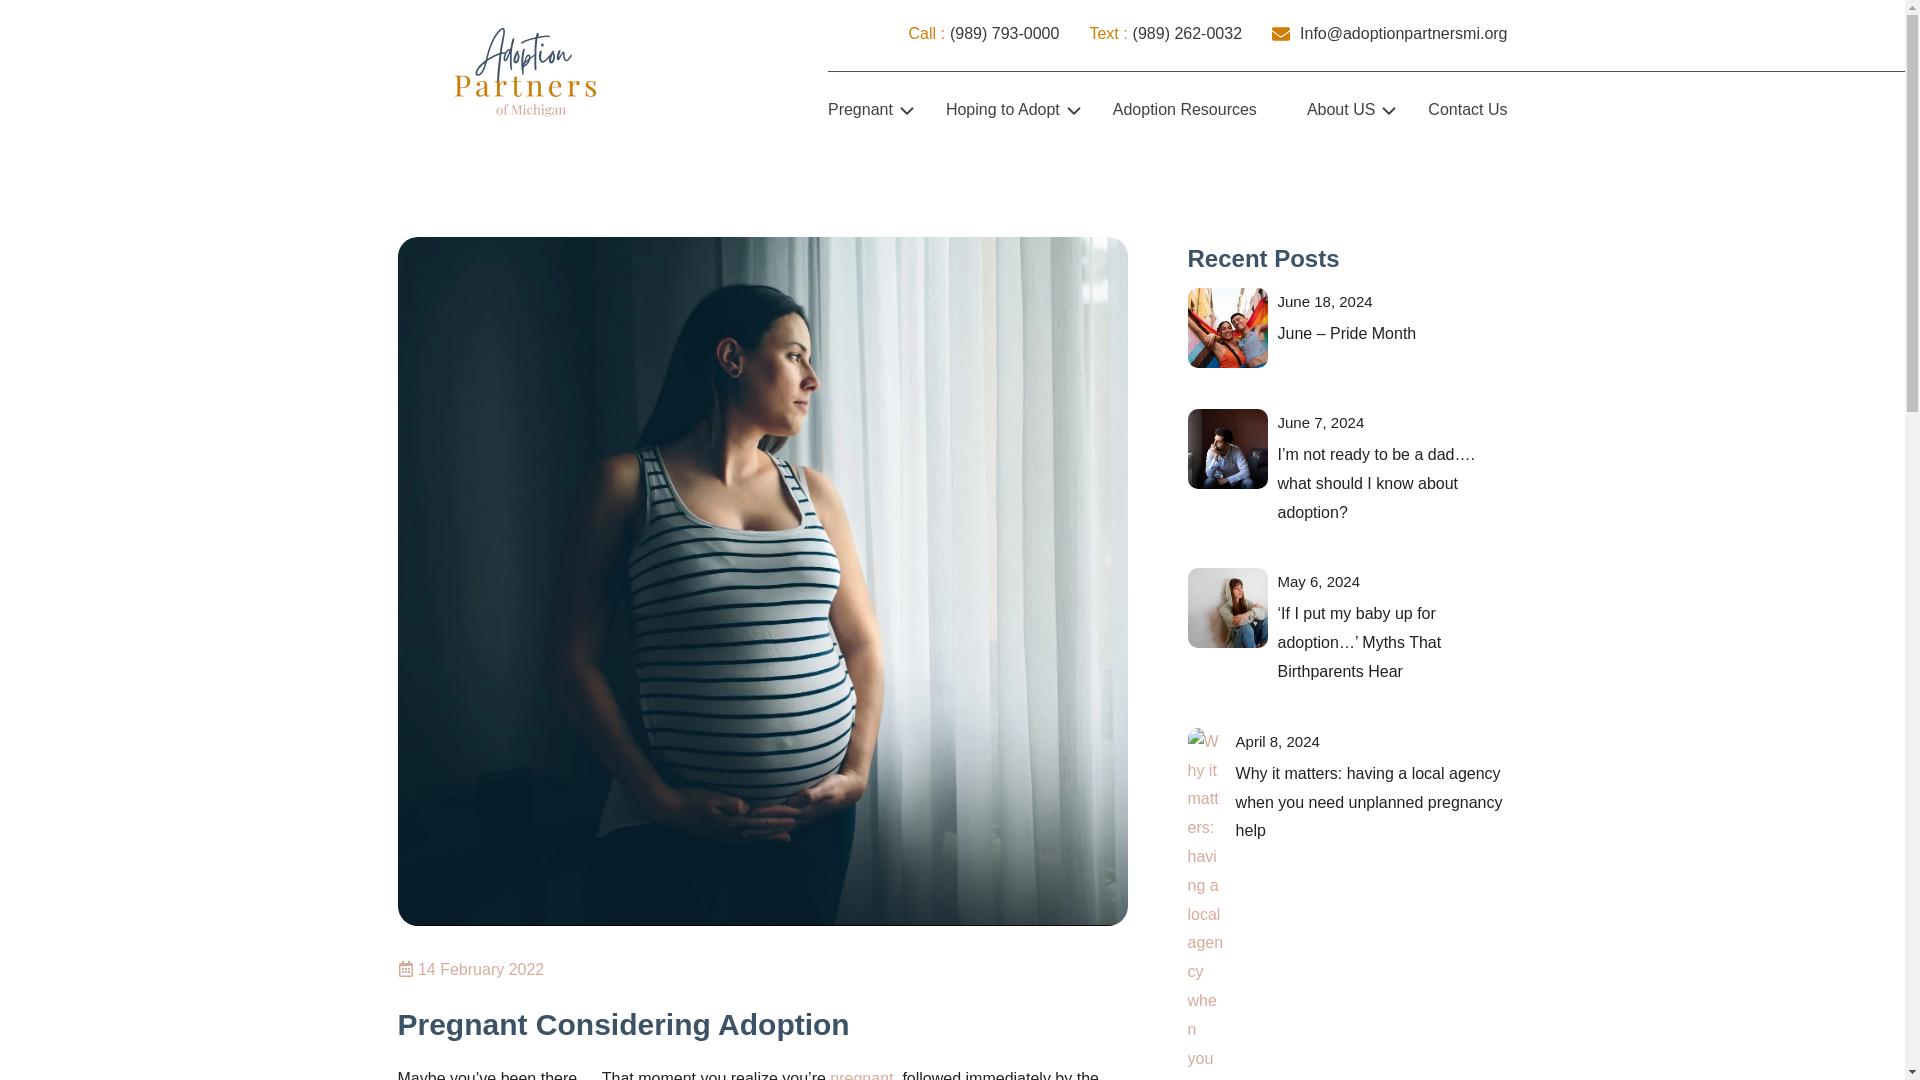  Describe the element at coordinates (1468, 110) in the screenshot. I see `Contact Us` at that location.